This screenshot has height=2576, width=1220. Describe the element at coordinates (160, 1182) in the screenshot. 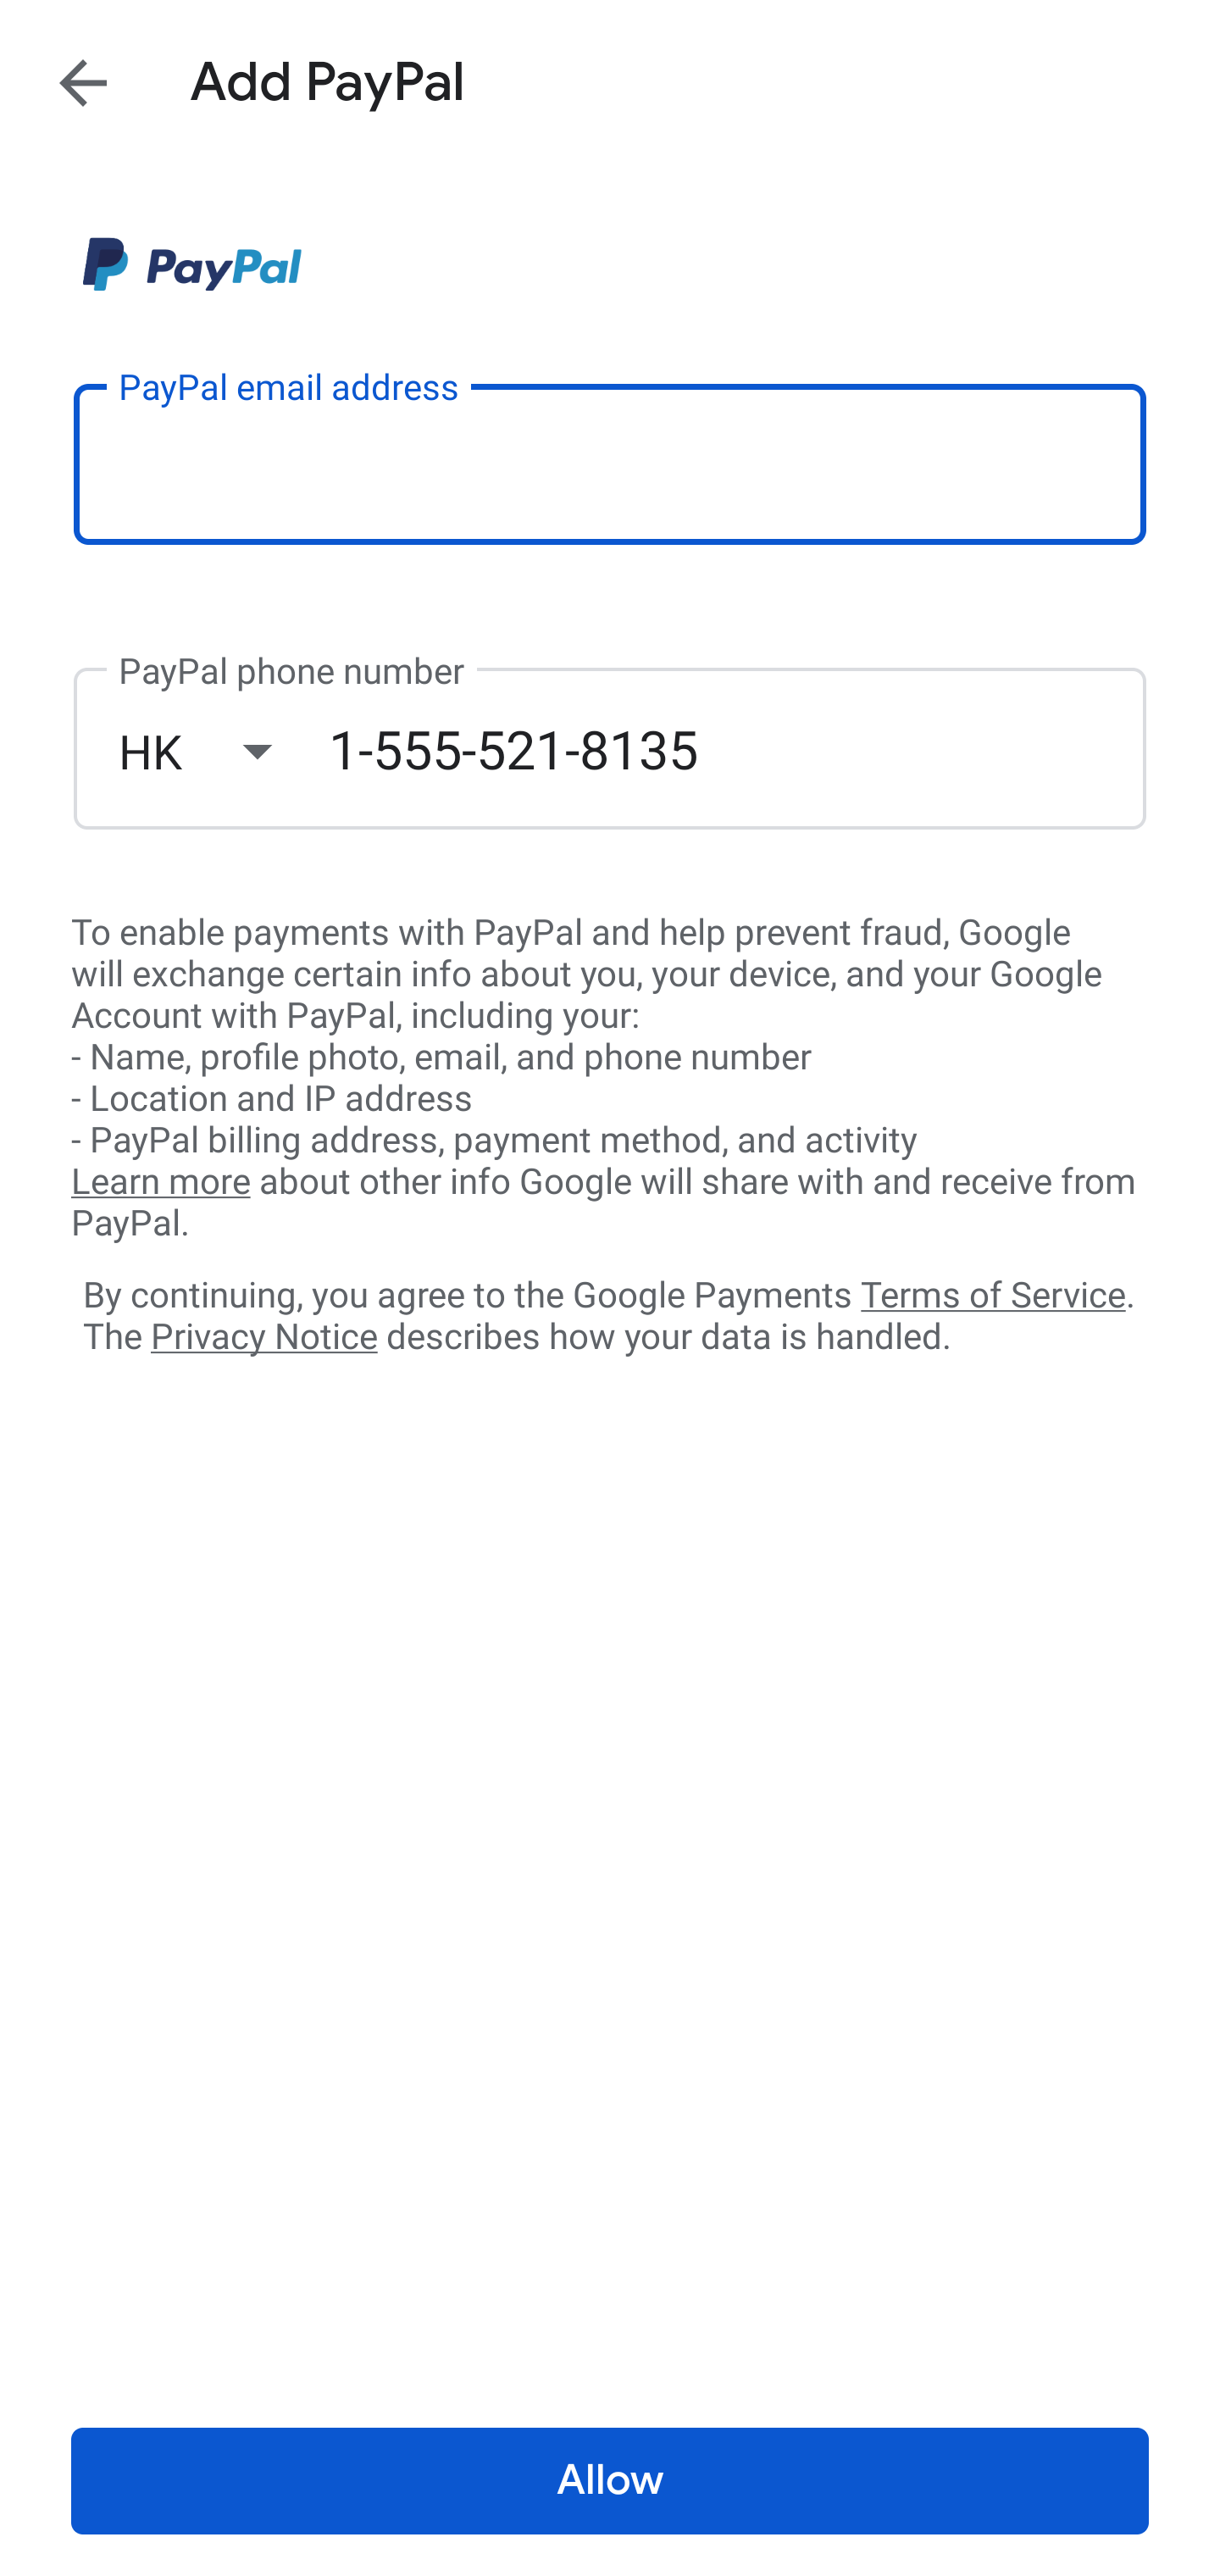

I see `Learn more` at that location.